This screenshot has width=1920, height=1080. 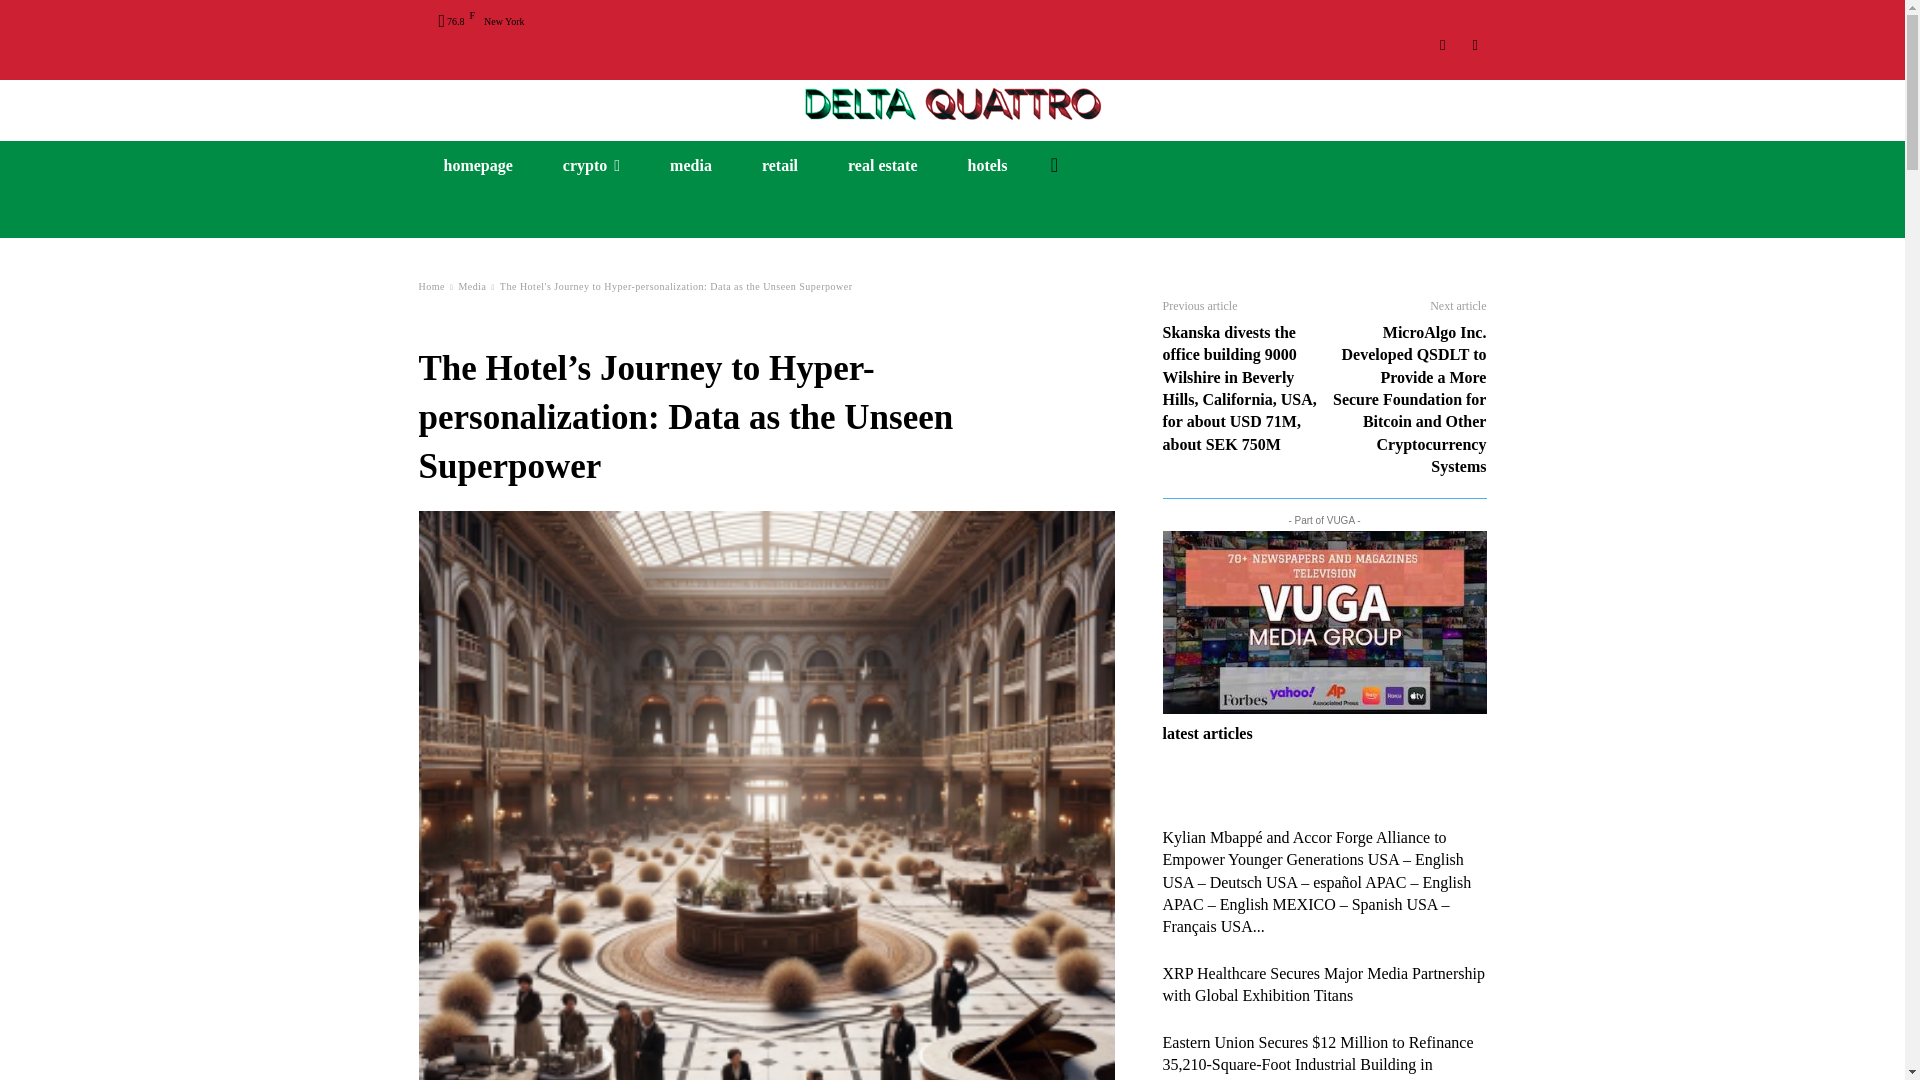 What do you see at coordinates (1444, 45) in the screenshot?
I see `Instagram` at bounding box center [1444, 45].